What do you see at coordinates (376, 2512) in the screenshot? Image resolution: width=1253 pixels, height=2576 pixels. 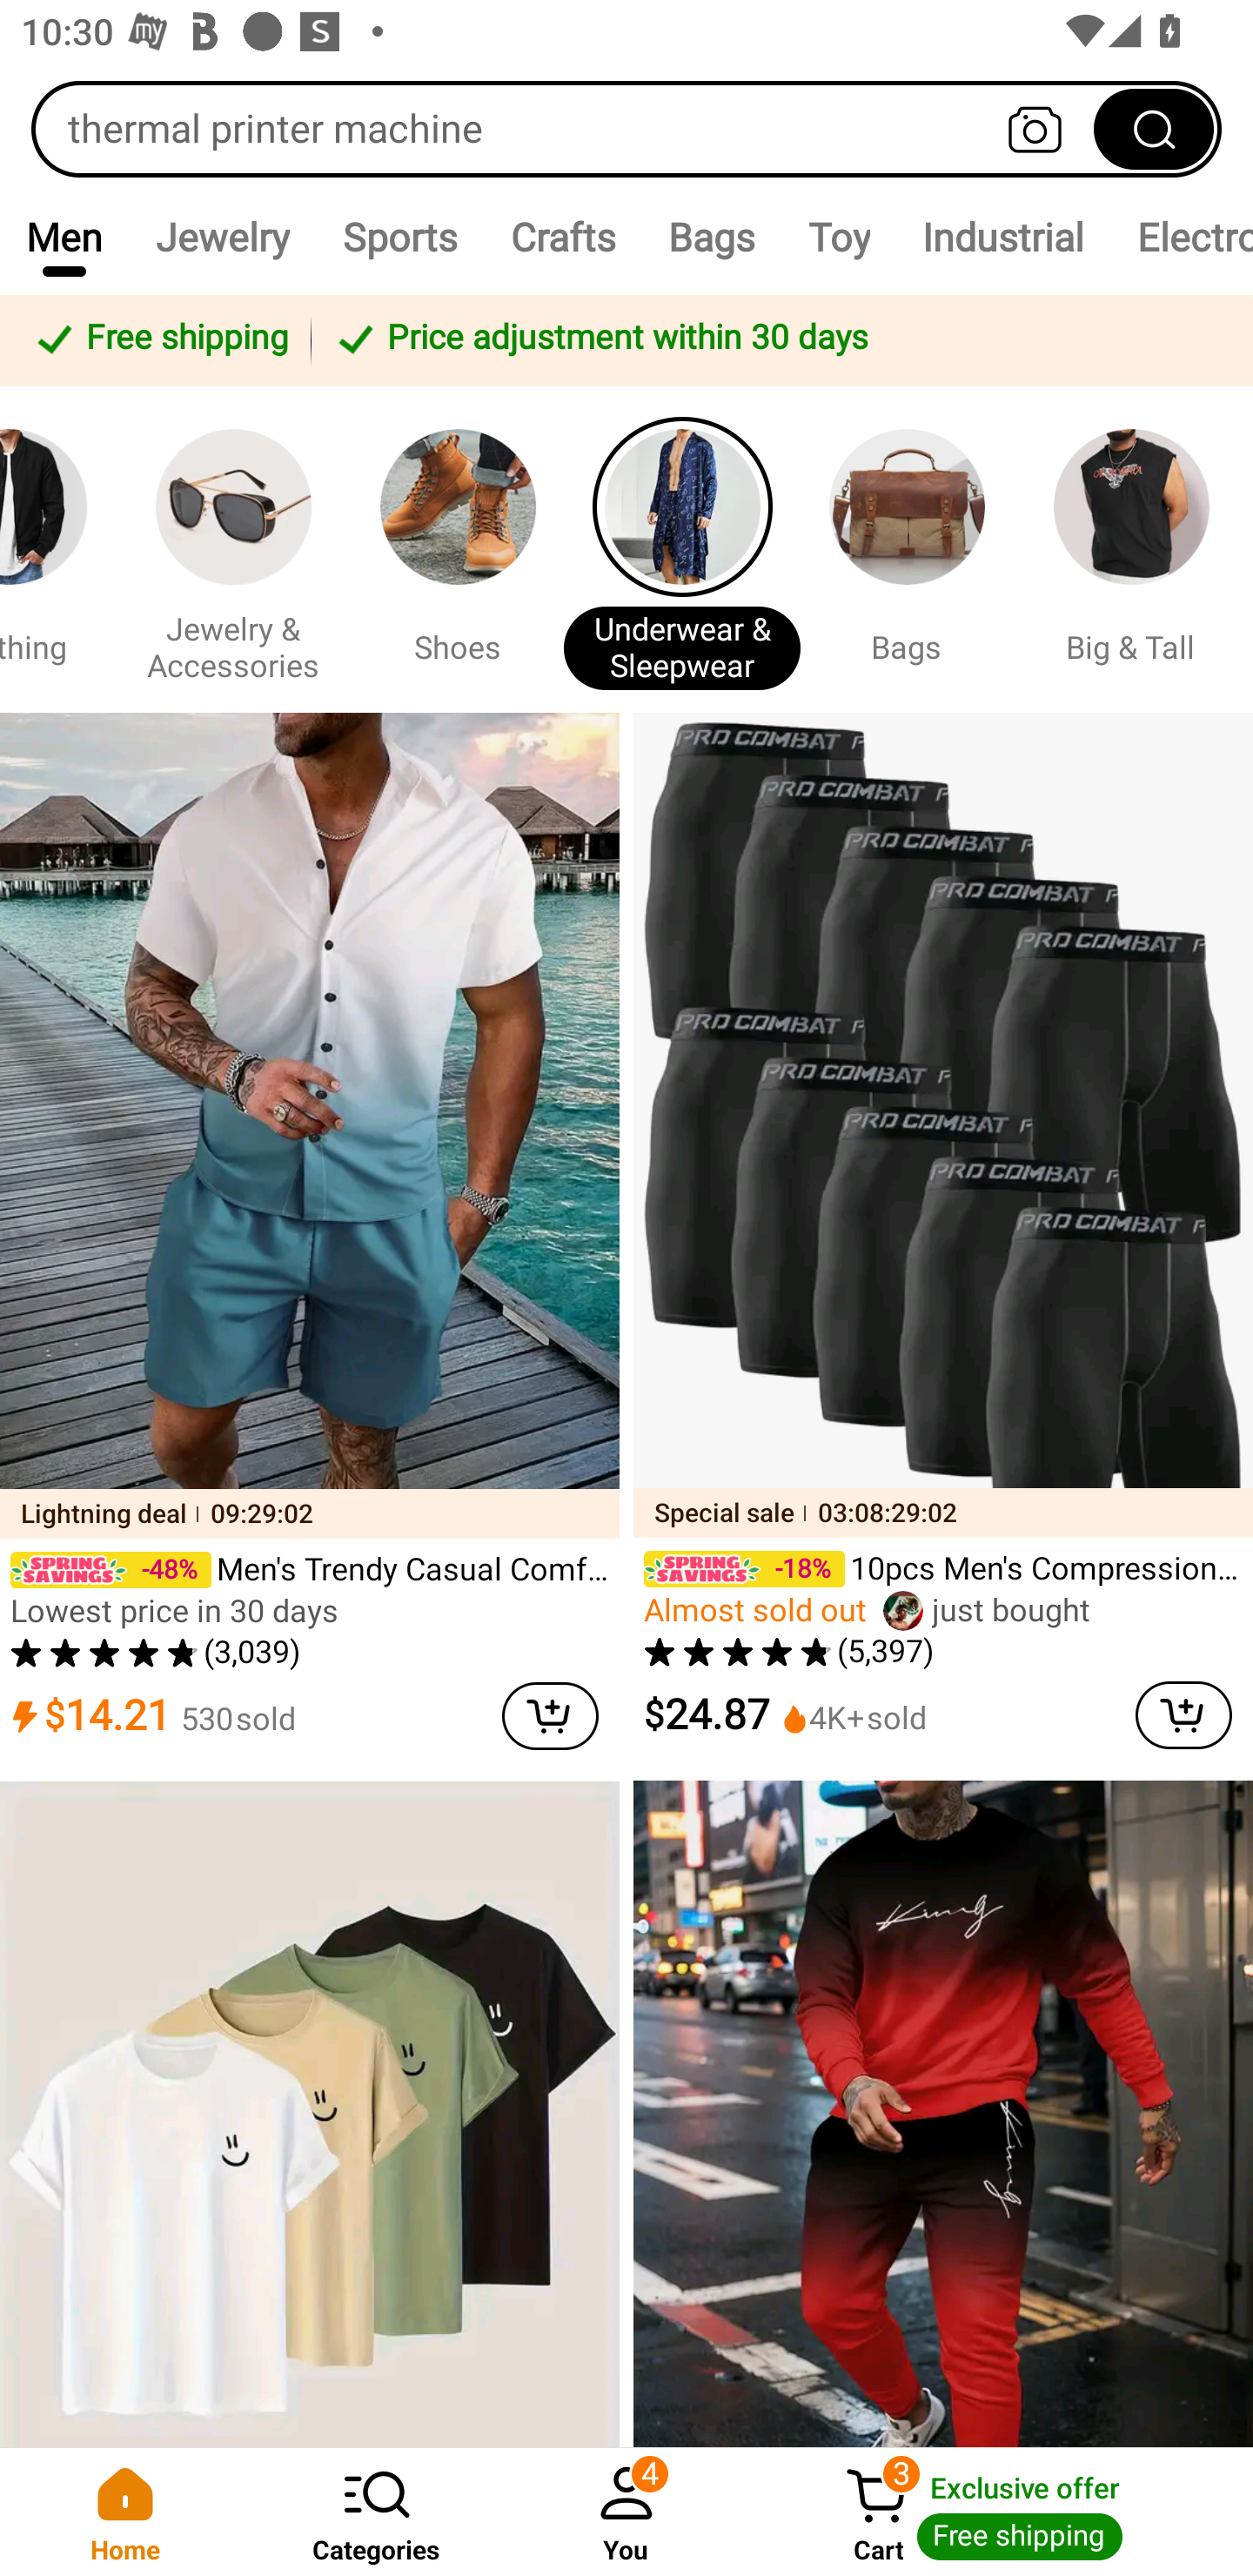 I see `Categories` at bounding box center [376, 2512].